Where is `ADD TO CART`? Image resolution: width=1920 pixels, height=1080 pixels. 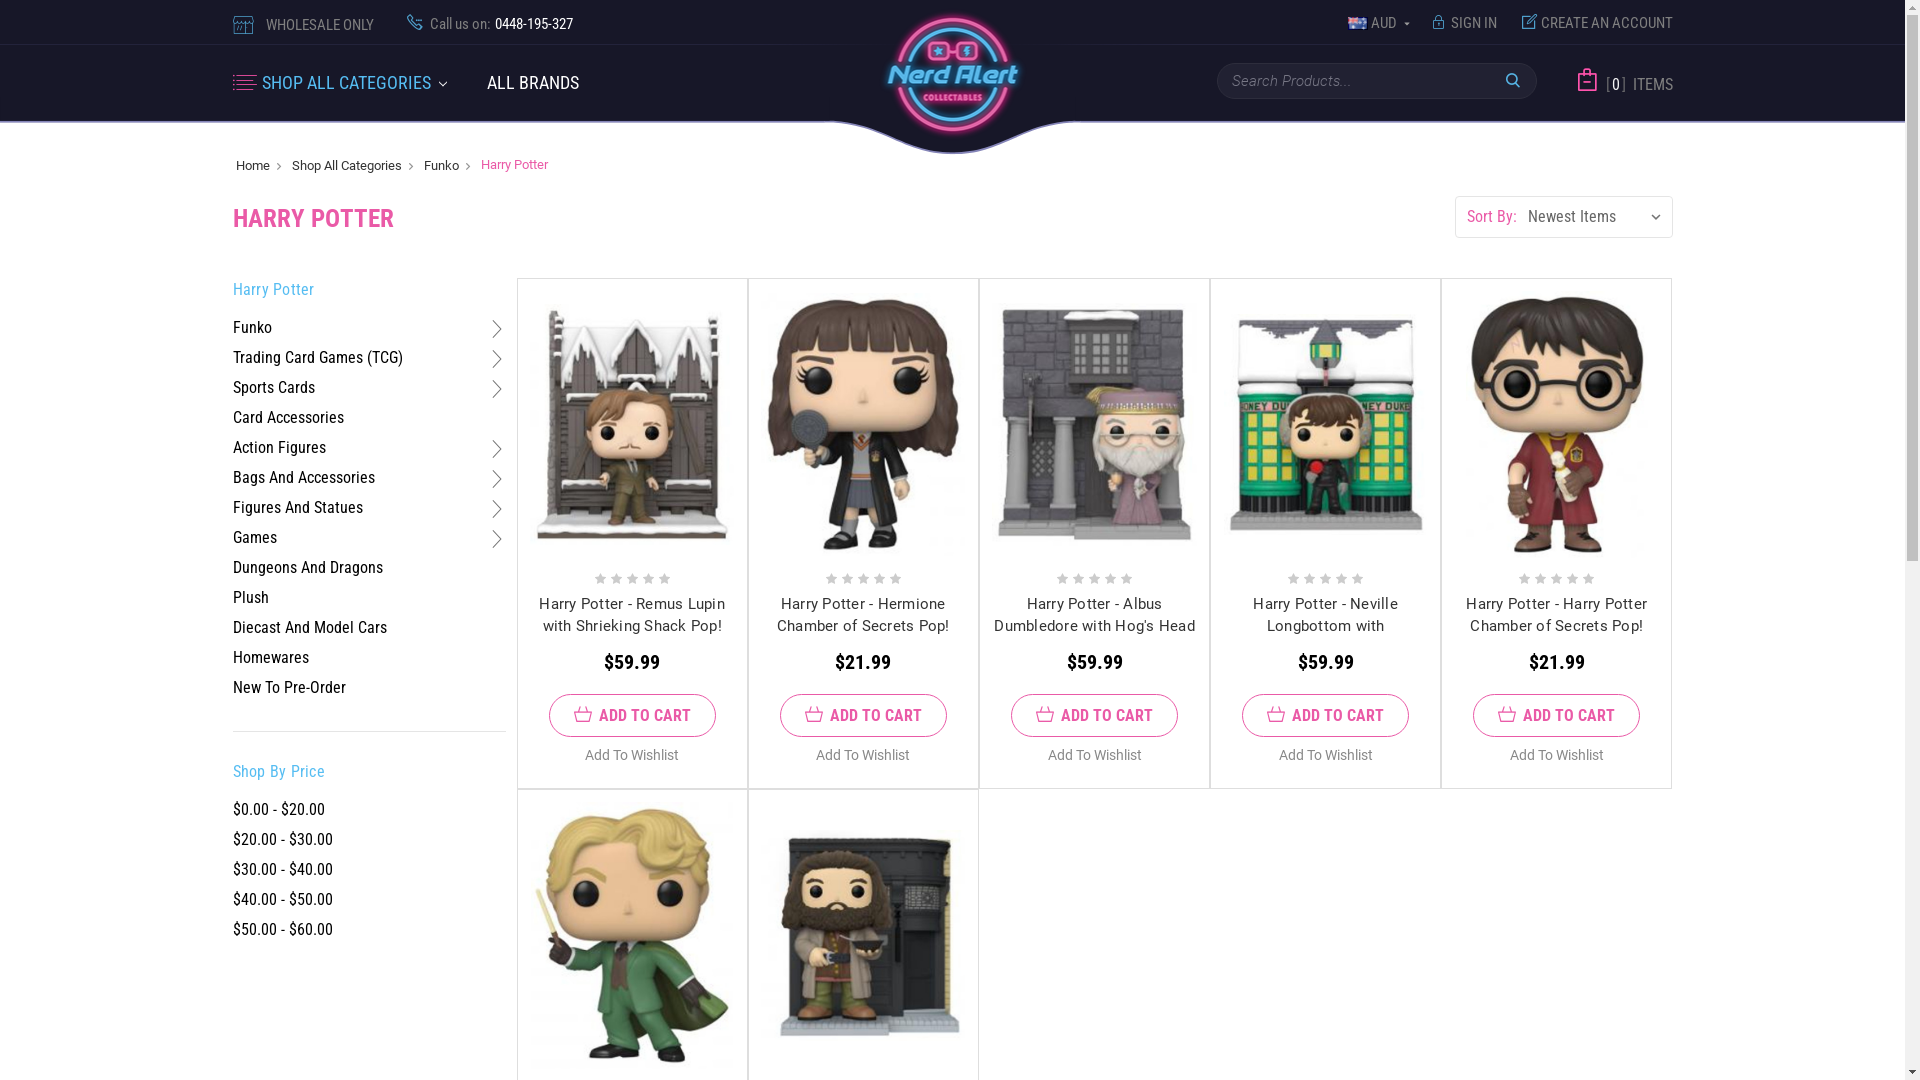
ADD TO CART is located at coordinates (1094, 716).